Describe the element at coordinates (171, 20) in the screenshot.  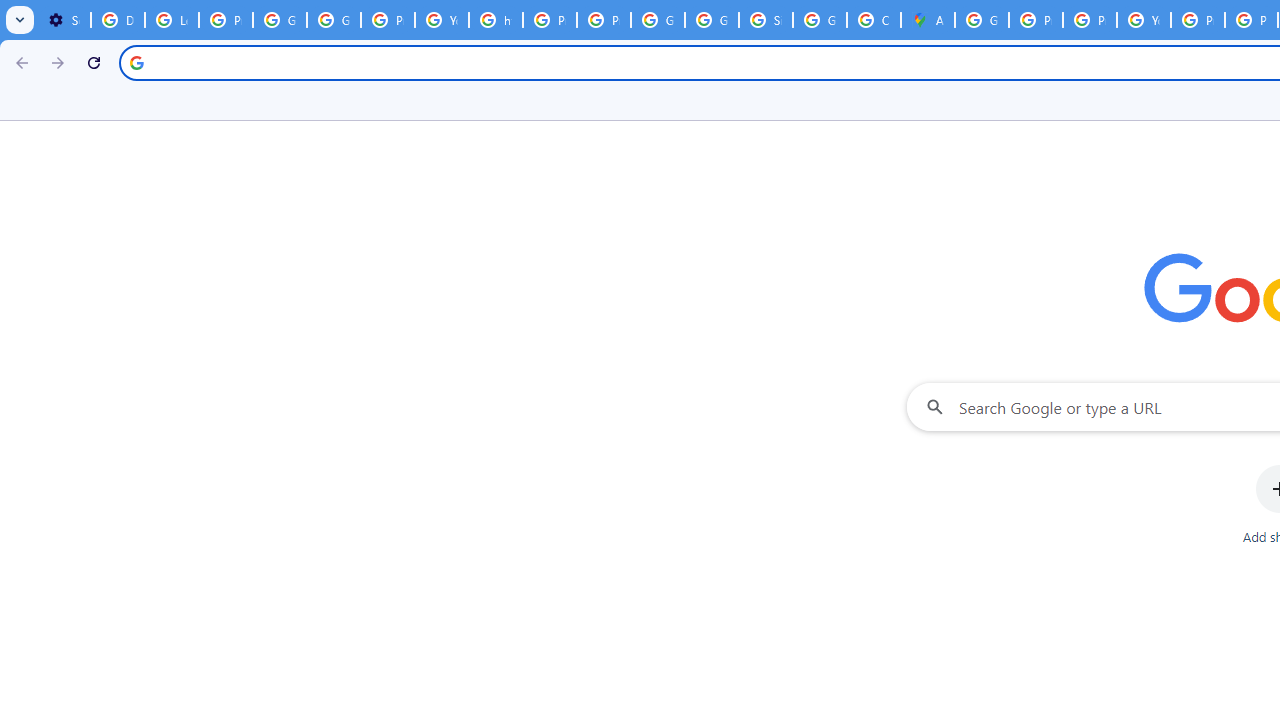
I see `Learn how to find your photos - Google Photos Help` at that location.